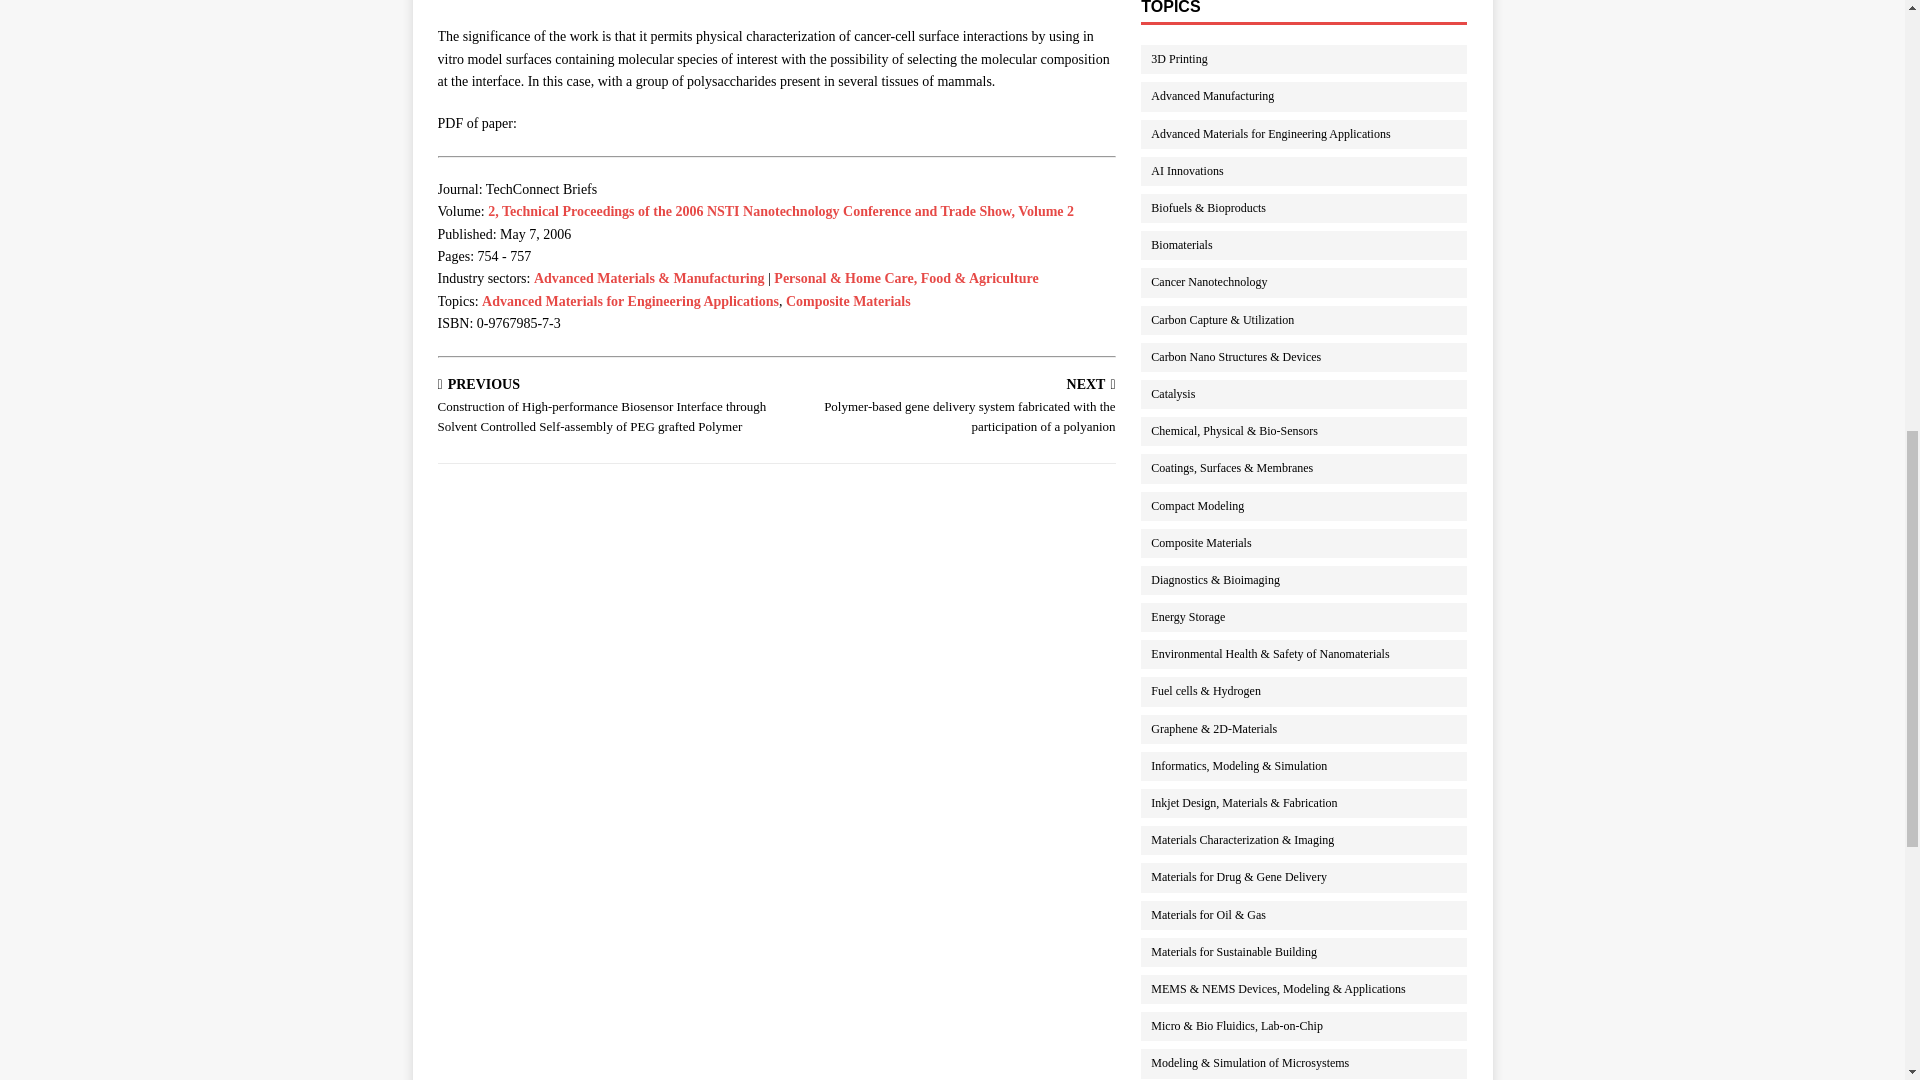 The image size is (1920, 1080). I want to click on Composite Materials, so click(848, 300).